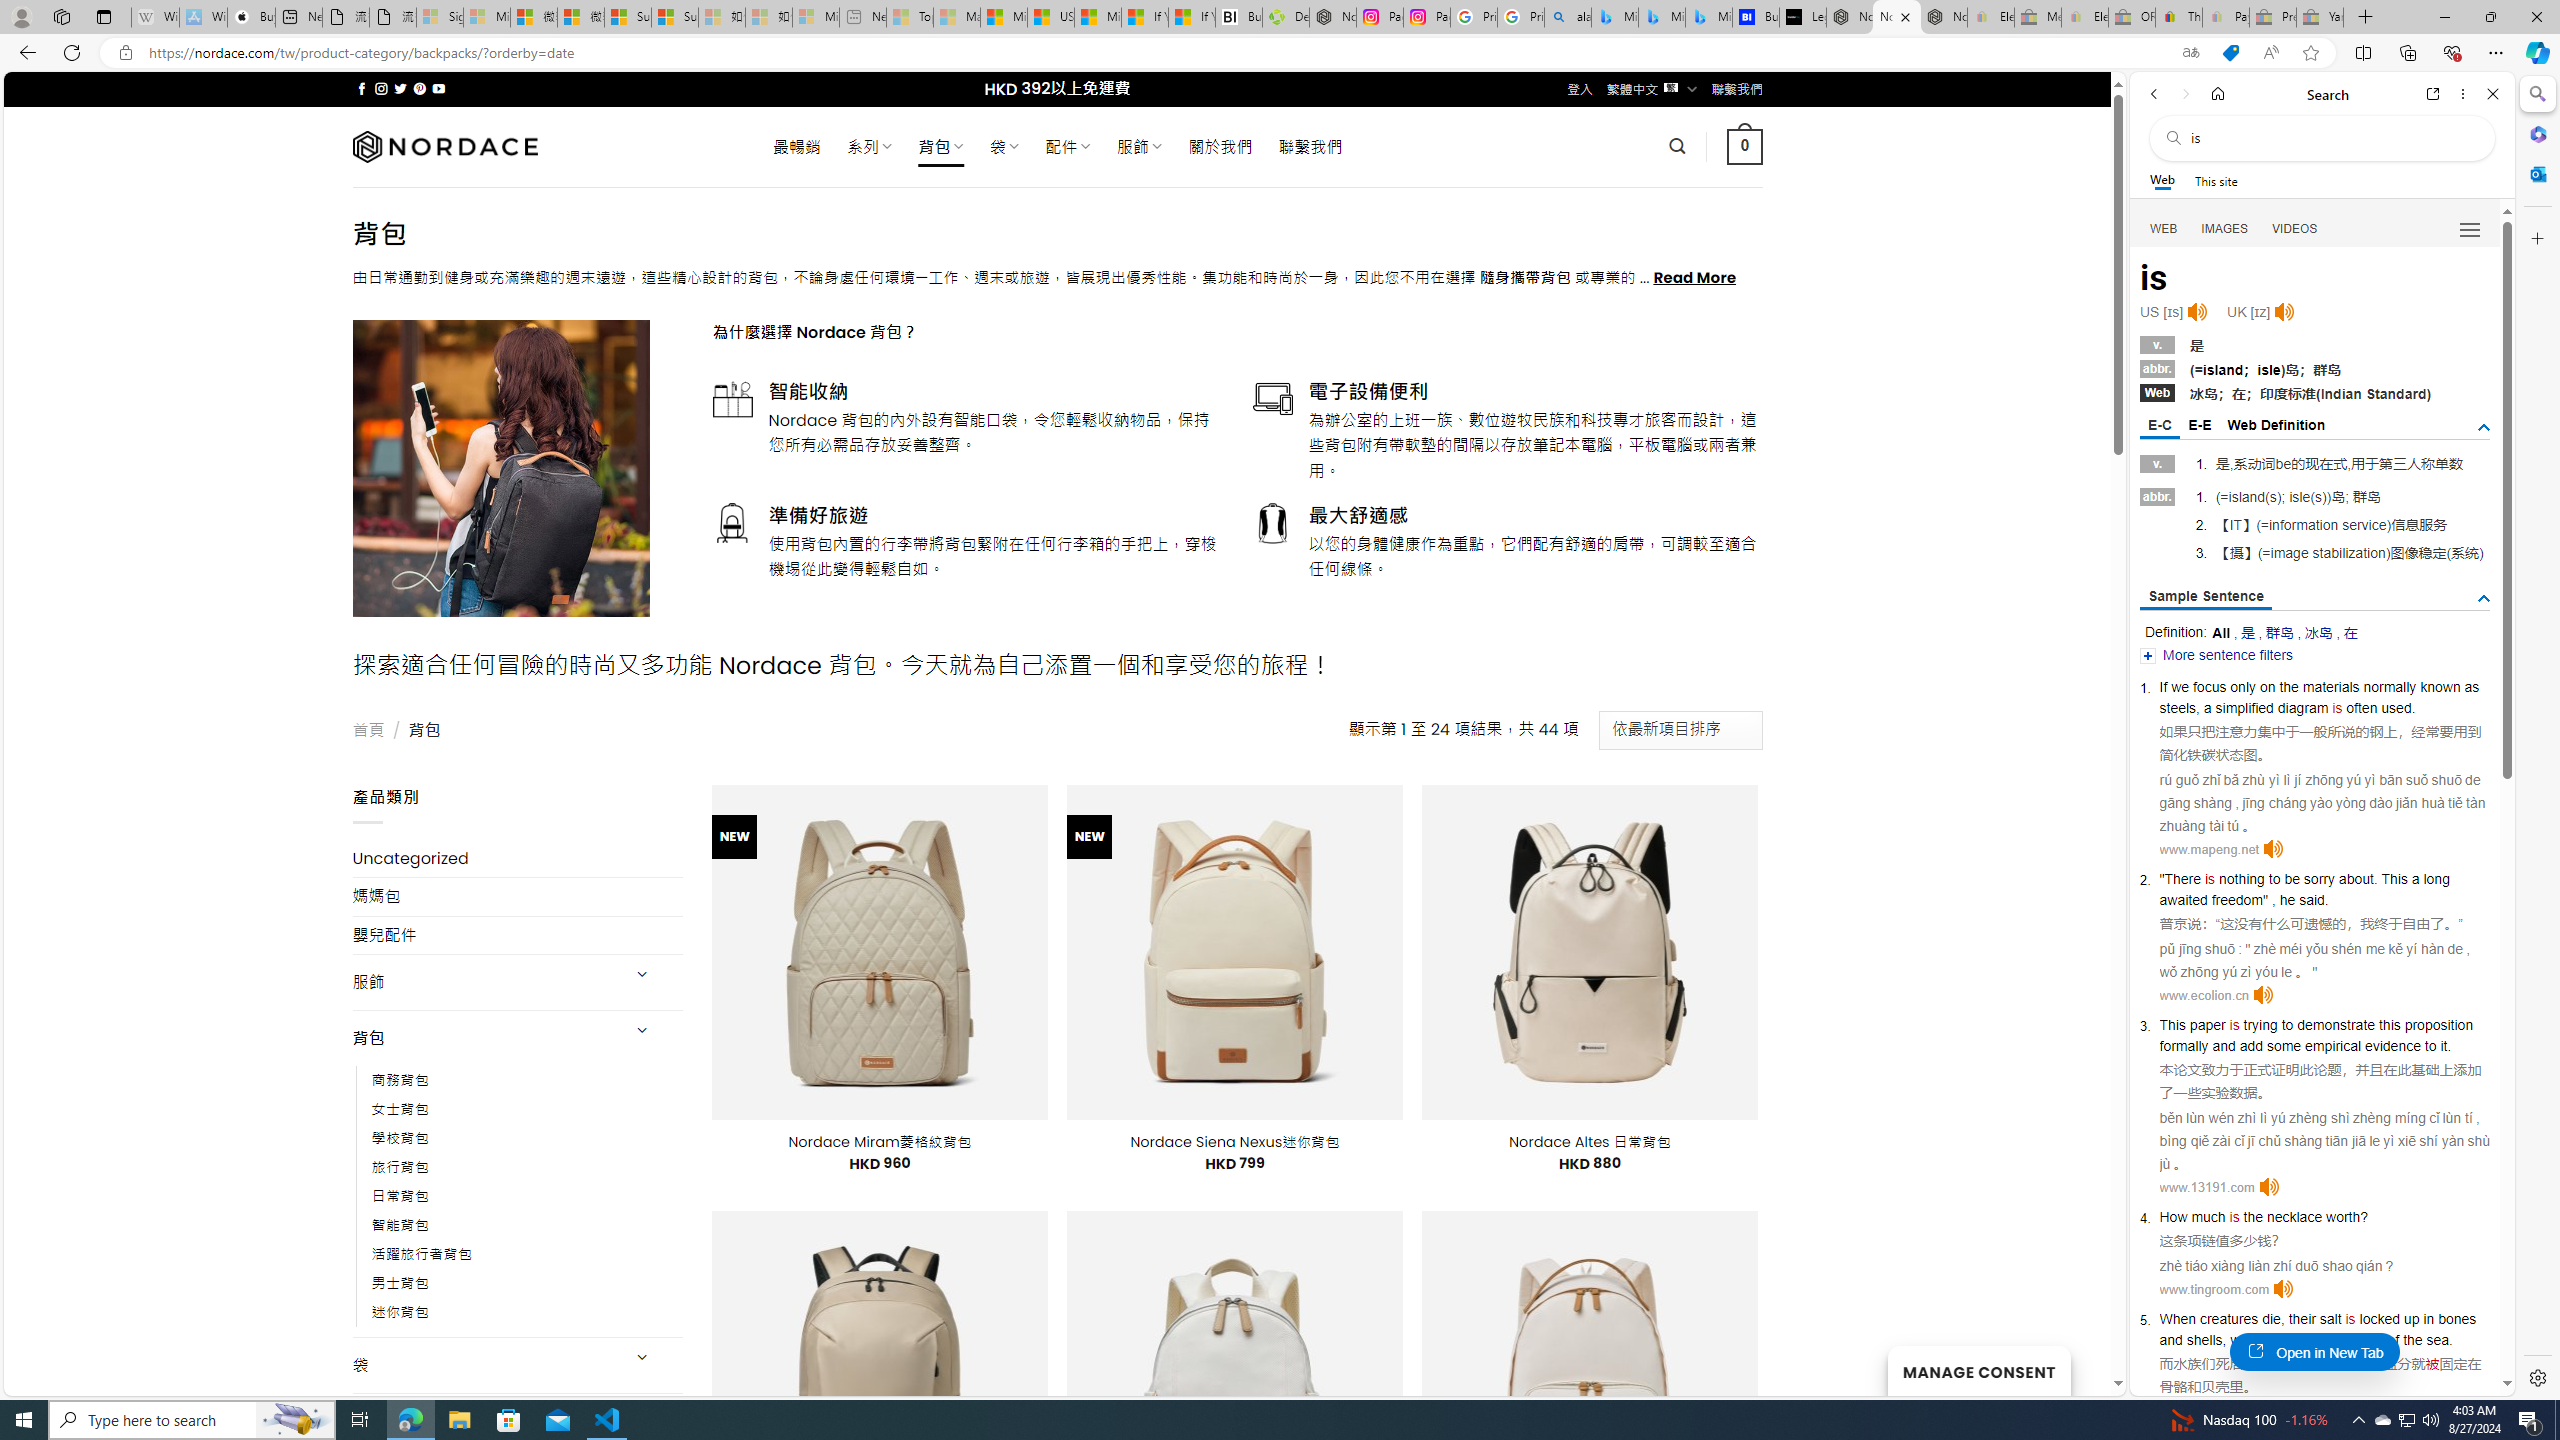 Image resolution: width=2560 pixels, height=1440 pixels. I want to click on some, so click(2283, 1046).